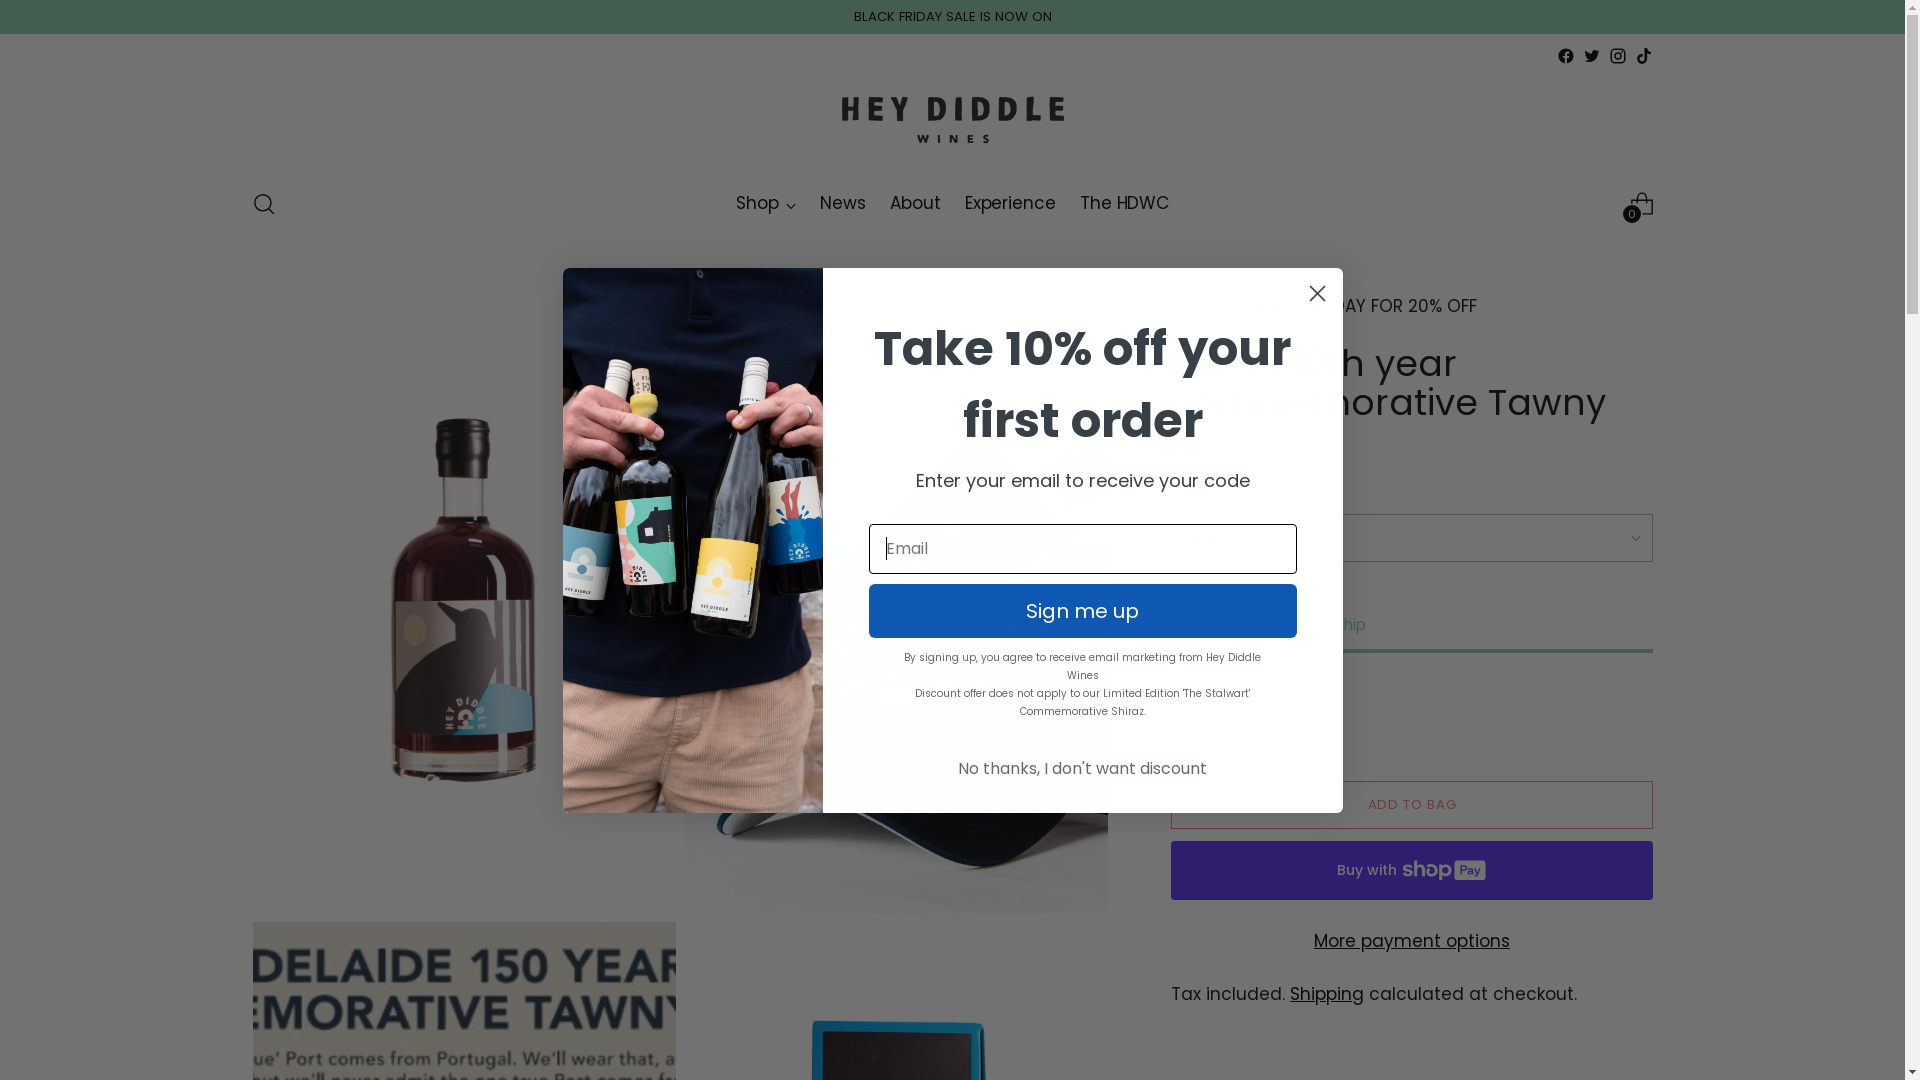 This screenshot has width=1920, height=1080. What do you see at coordinates (1617, 56) in the screenshot?
I see `Hey Diddle Wines on Instagram` at bounding box center [1617, 56].